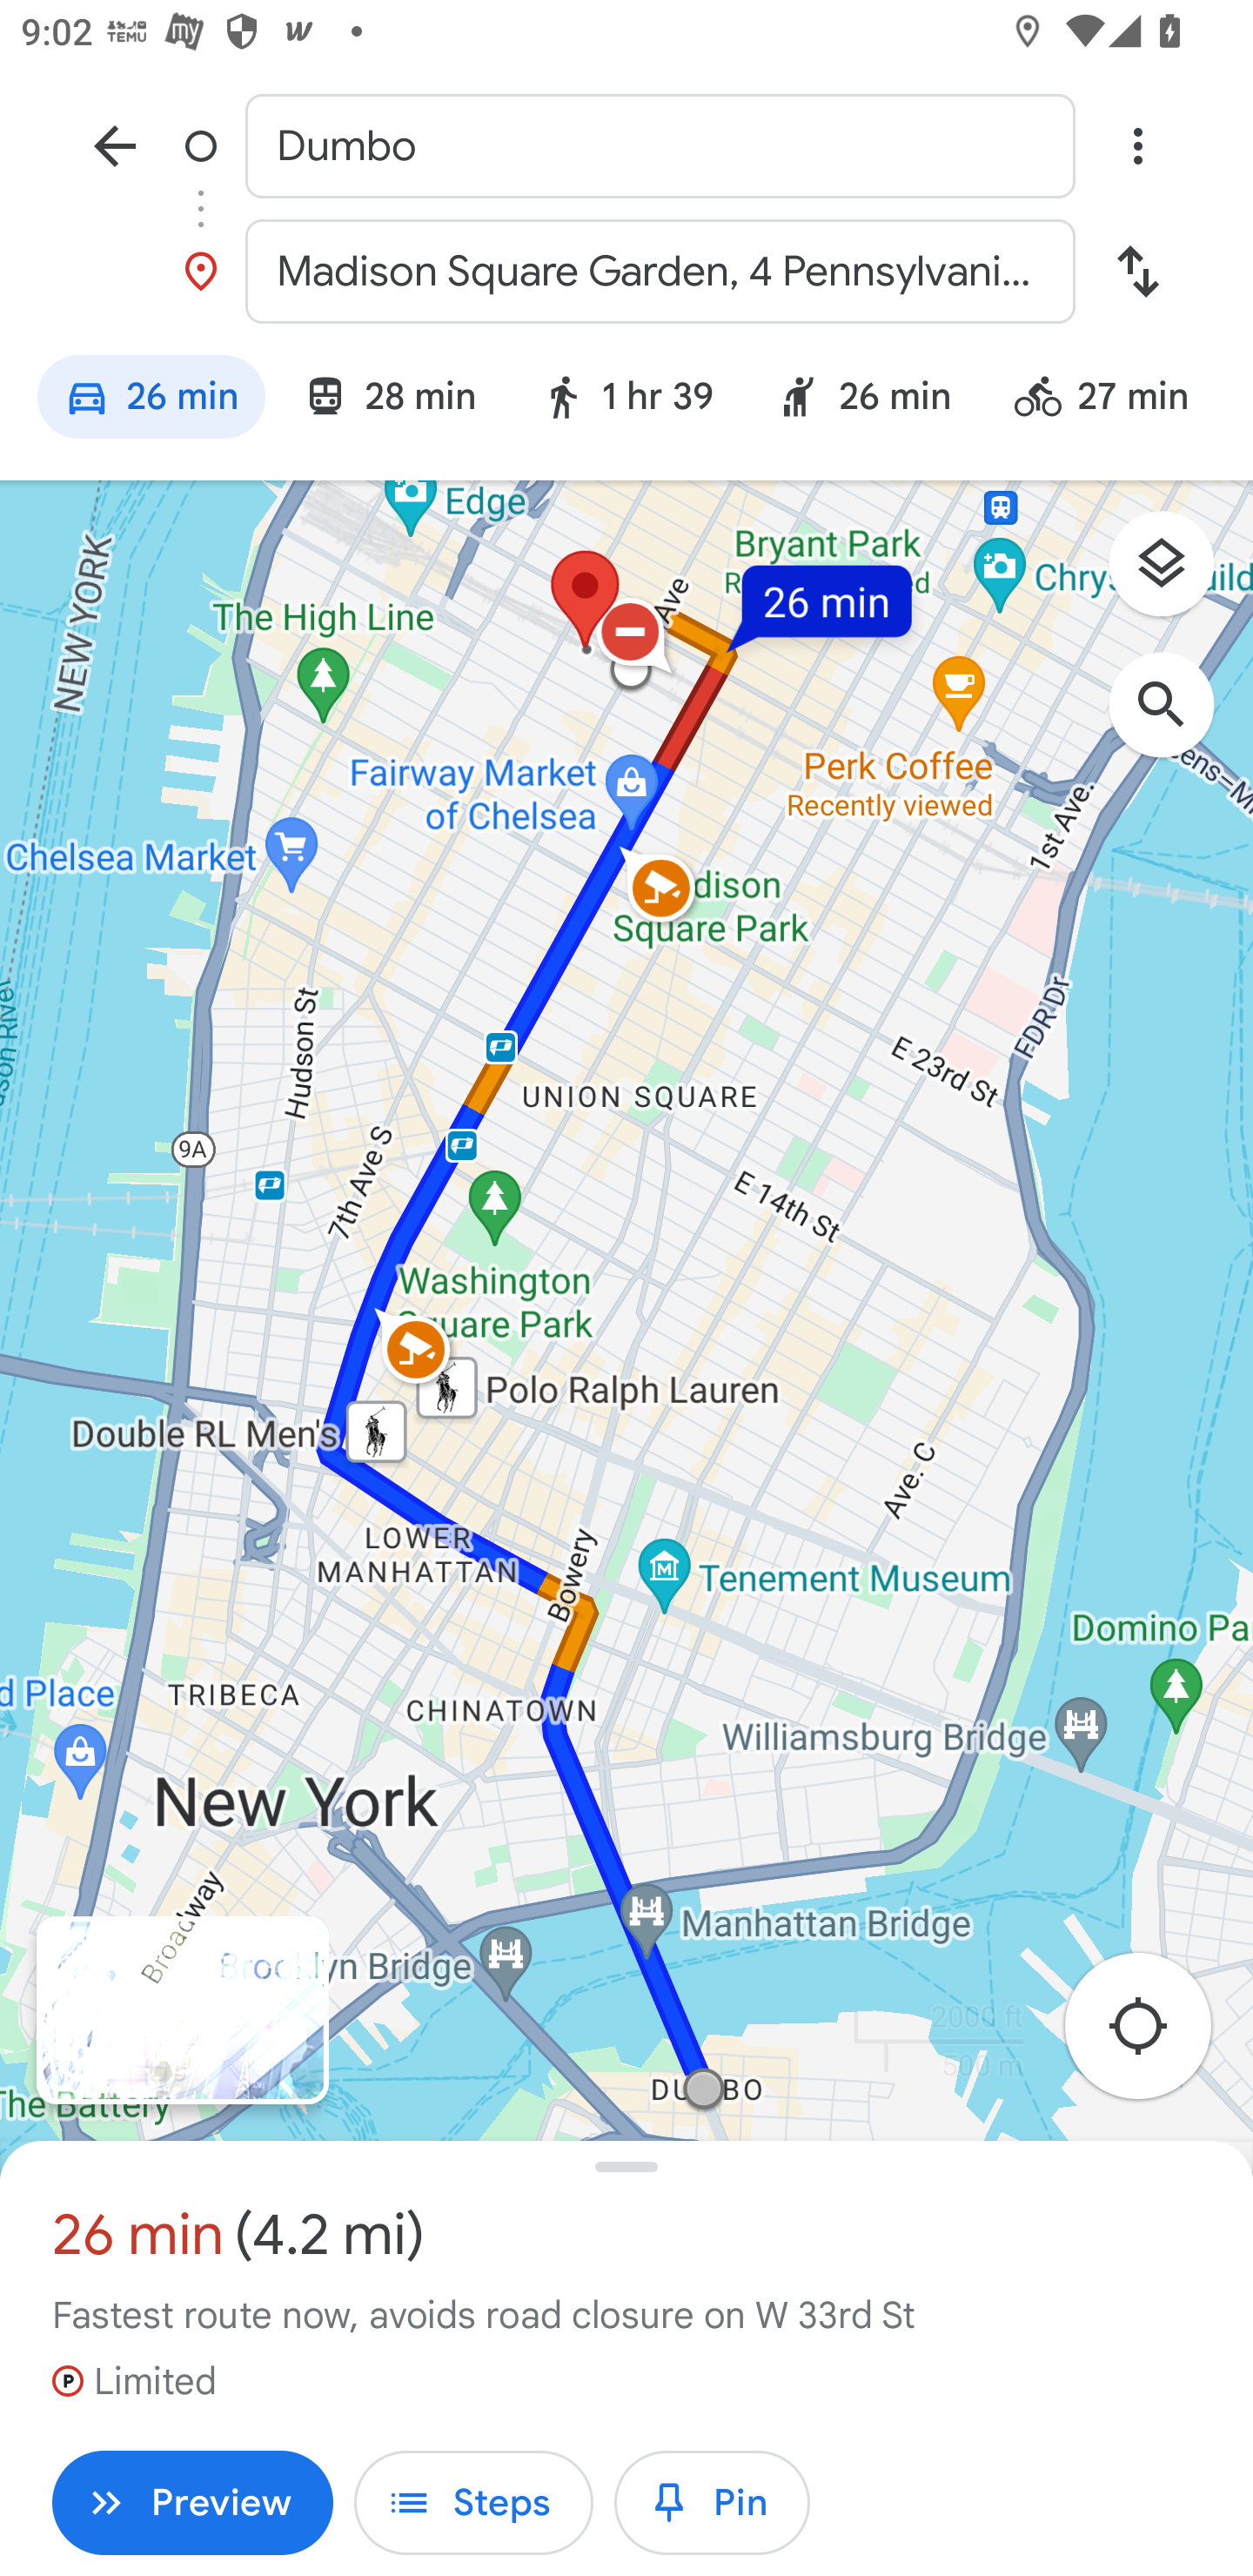  Describe the element at coordinates (1154, 2035) in the screenshot. I see `Re-center map to your location` at that location.